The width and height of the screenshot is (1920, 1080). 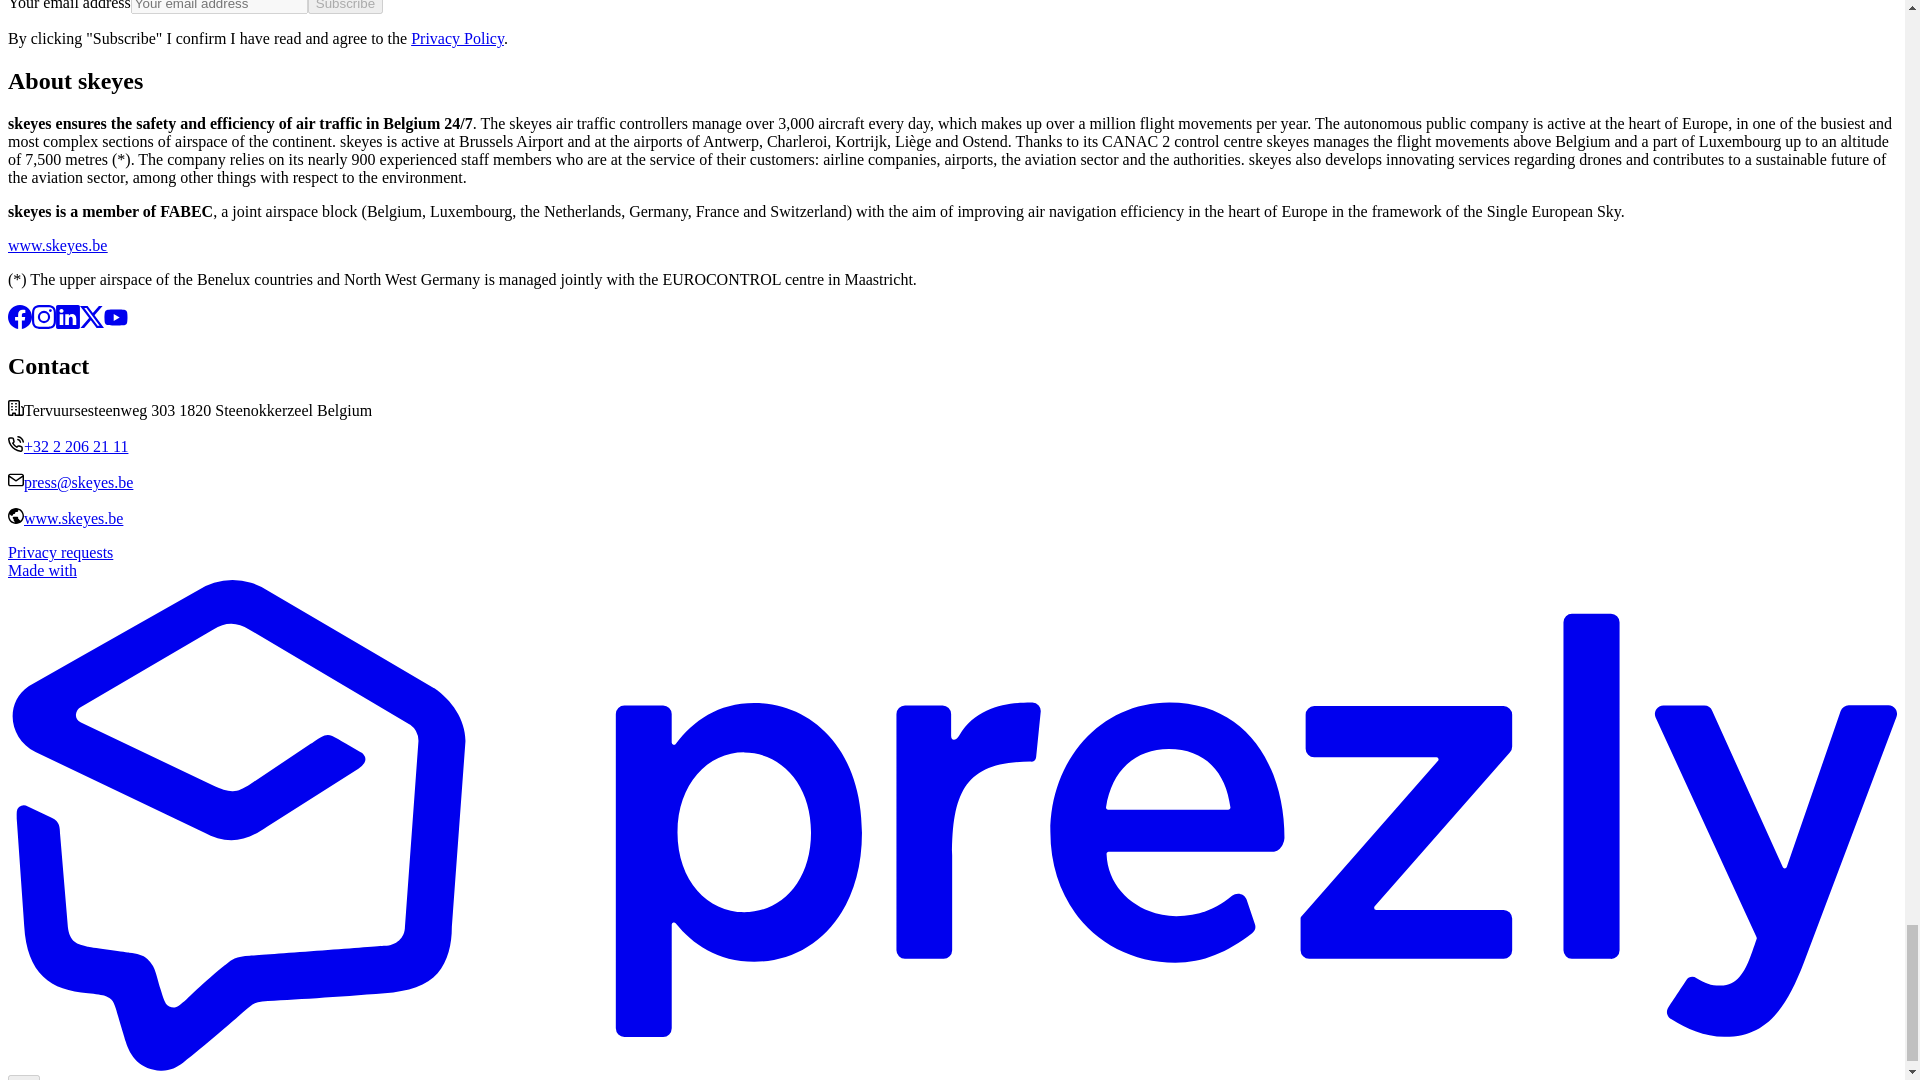 I want to click on Privacy Policy, so click(x=456, y=38).